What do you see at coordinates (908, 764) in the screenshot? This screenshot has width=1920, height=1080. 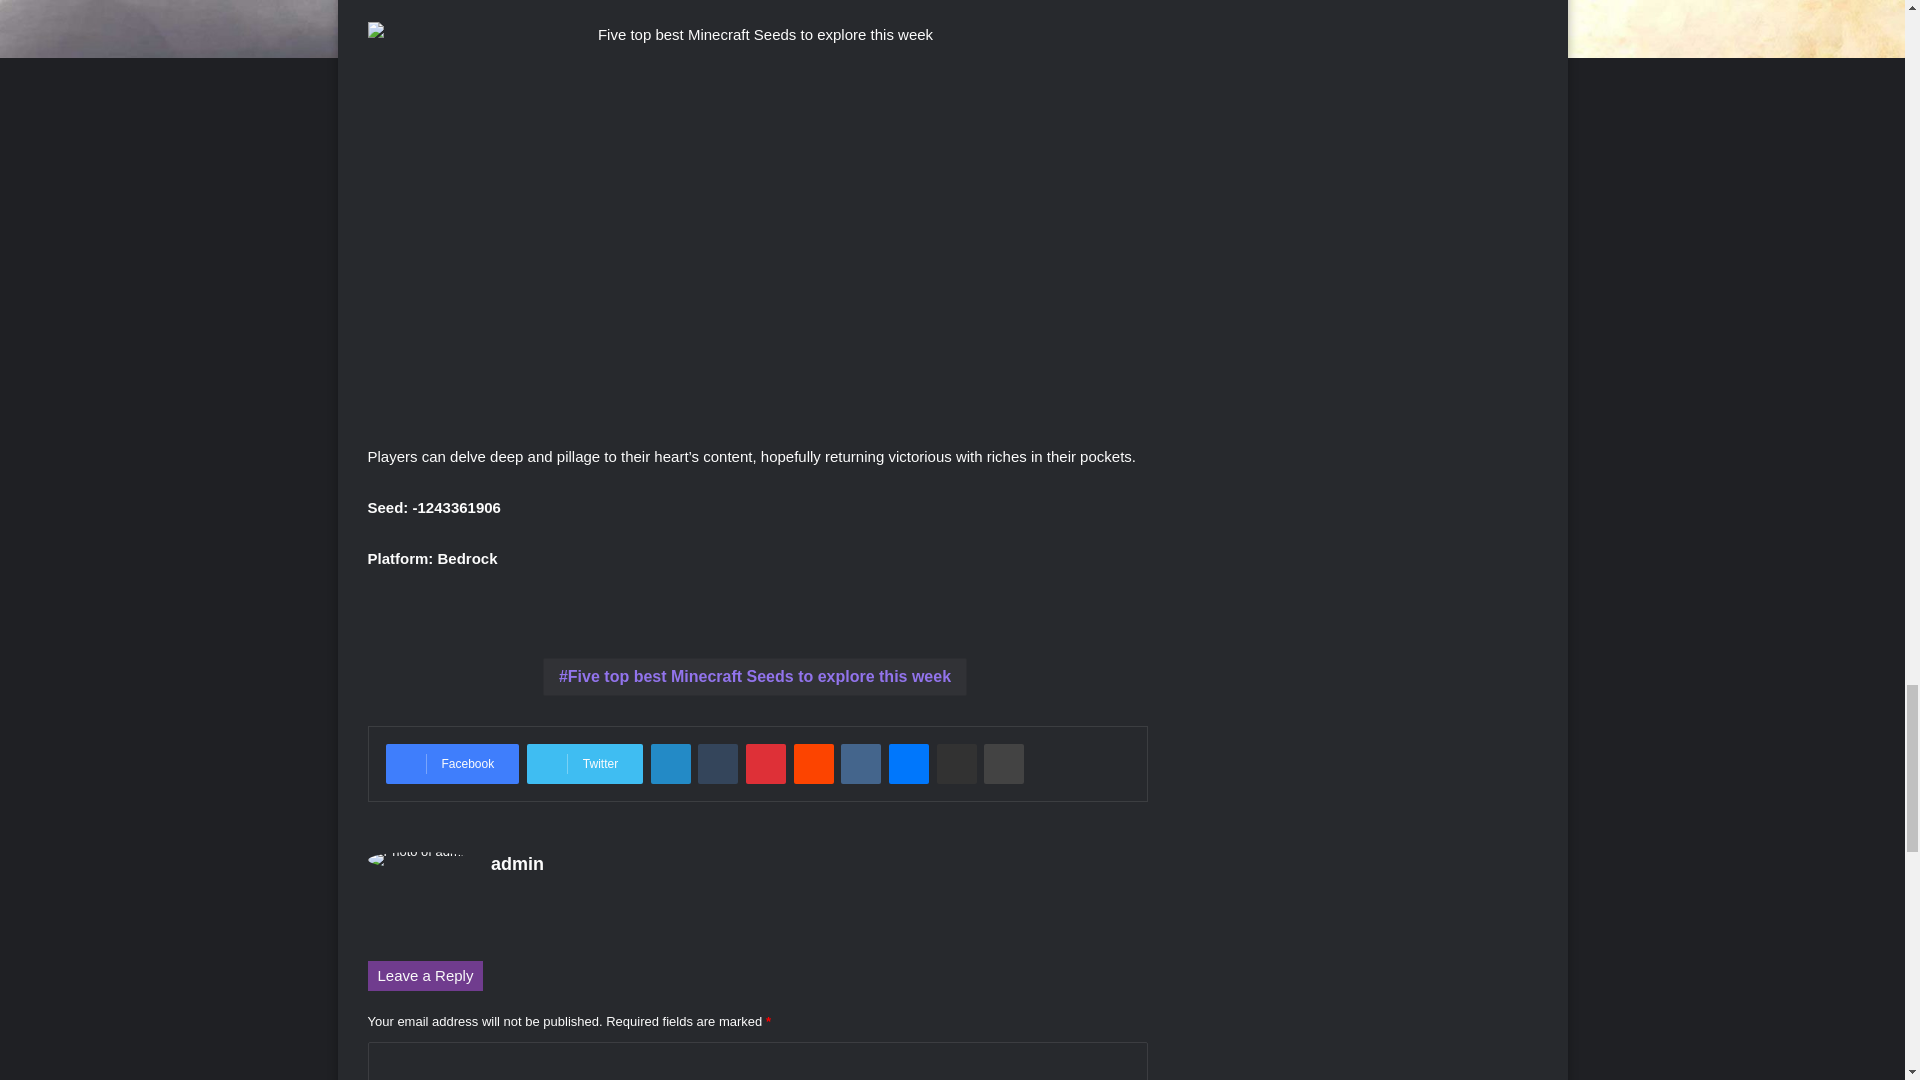 I see `Messenger` at bounding box center [908, 764].